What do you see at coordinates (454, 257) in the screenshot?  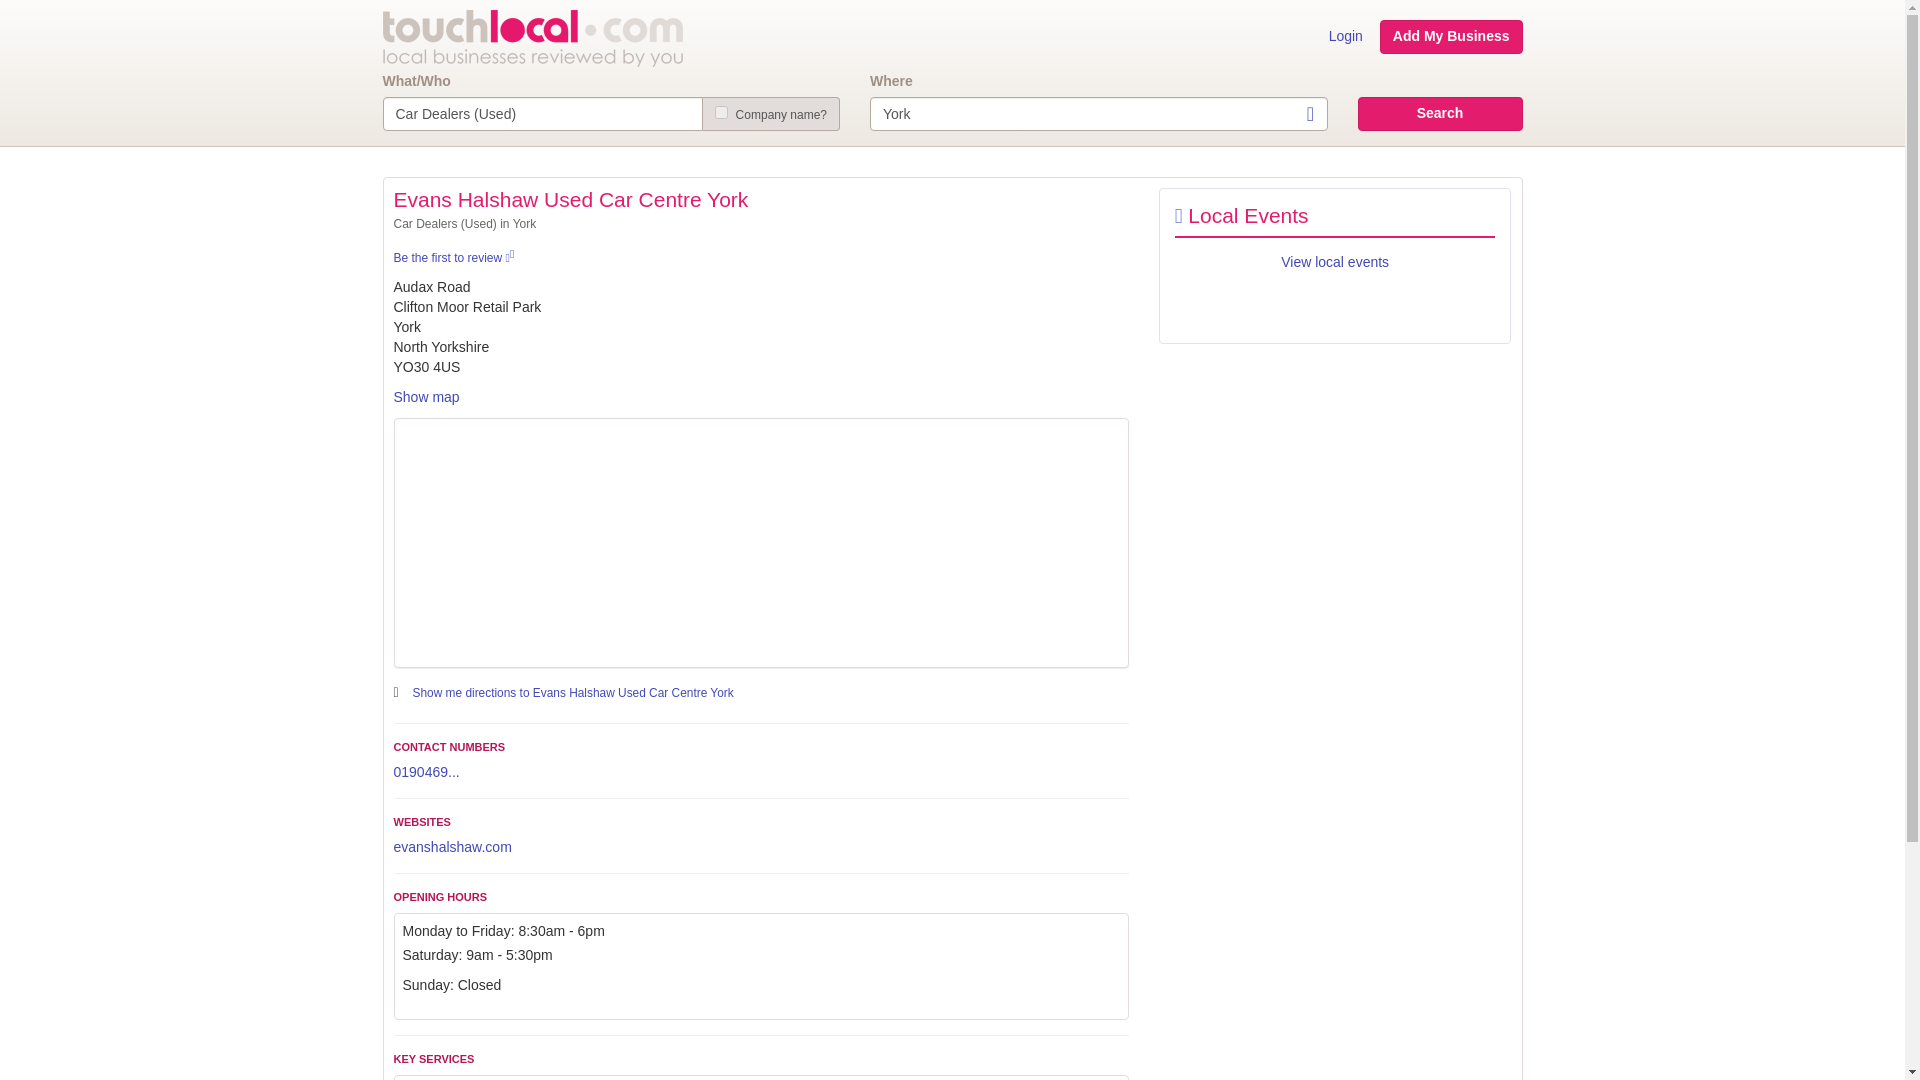 I see `Review Evans Halshaw Used Car Centre York` at bounding box center [454, 257].